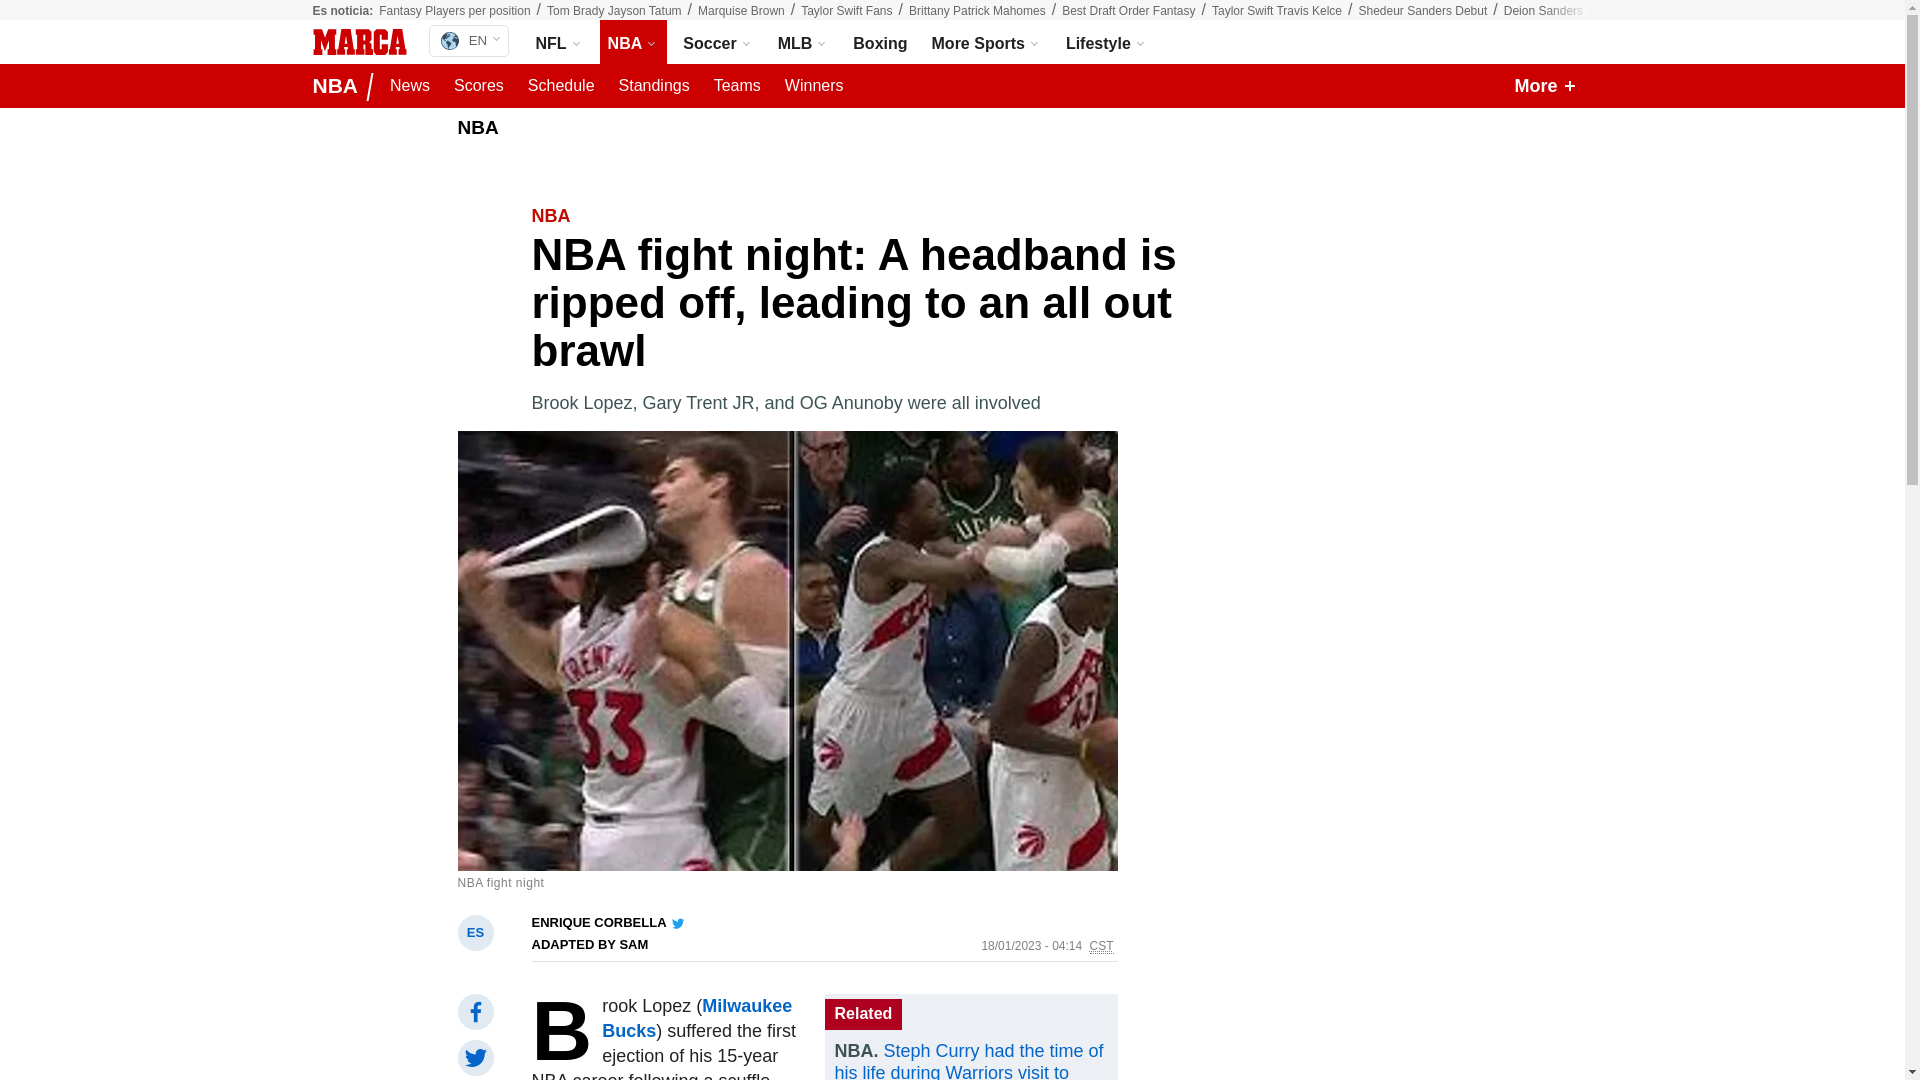 This screenshot has width=1920, height=1080. I want to click on Tom Brady Jayson Tatum, so click(614, 11).